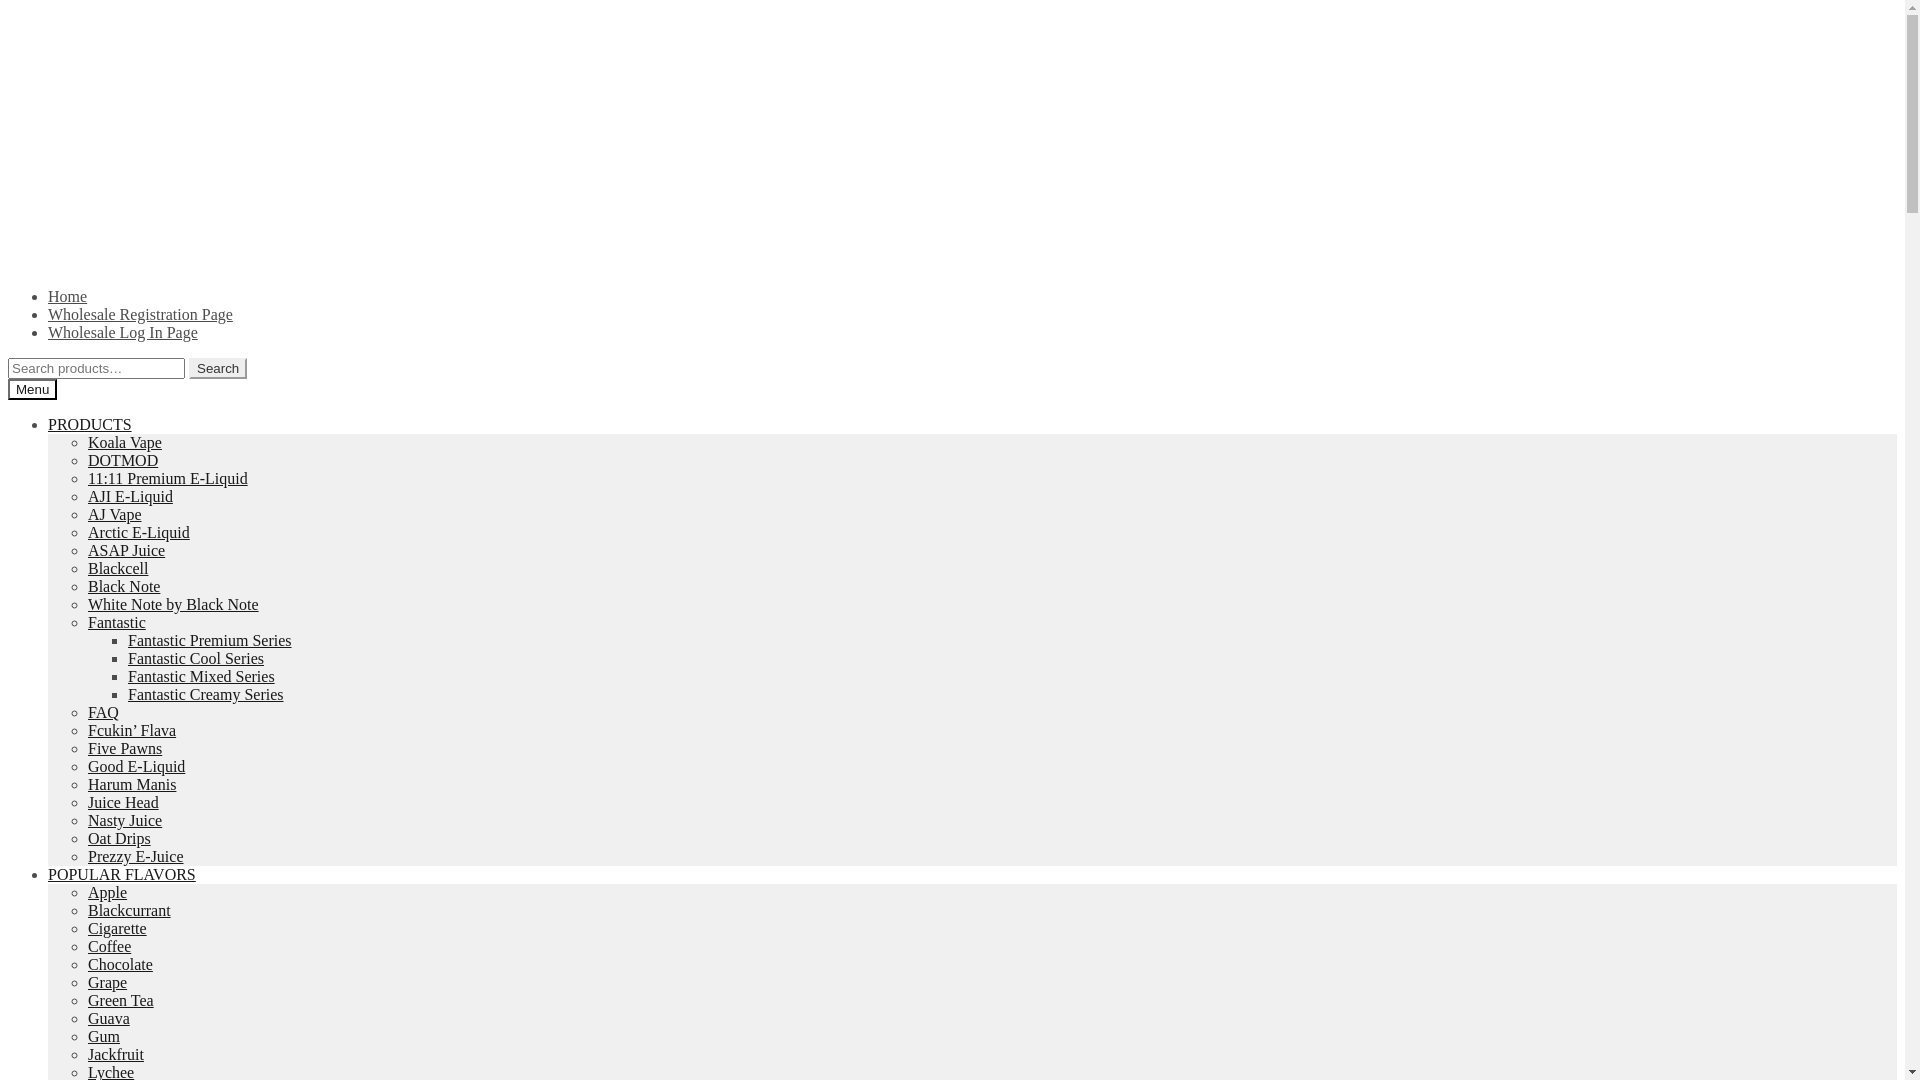 The width and height of the screenshot is (1920, 1080). Describe the element at coordinates (139, 532) in the screenshot. I see `Arctic E-Liquid` at that location.